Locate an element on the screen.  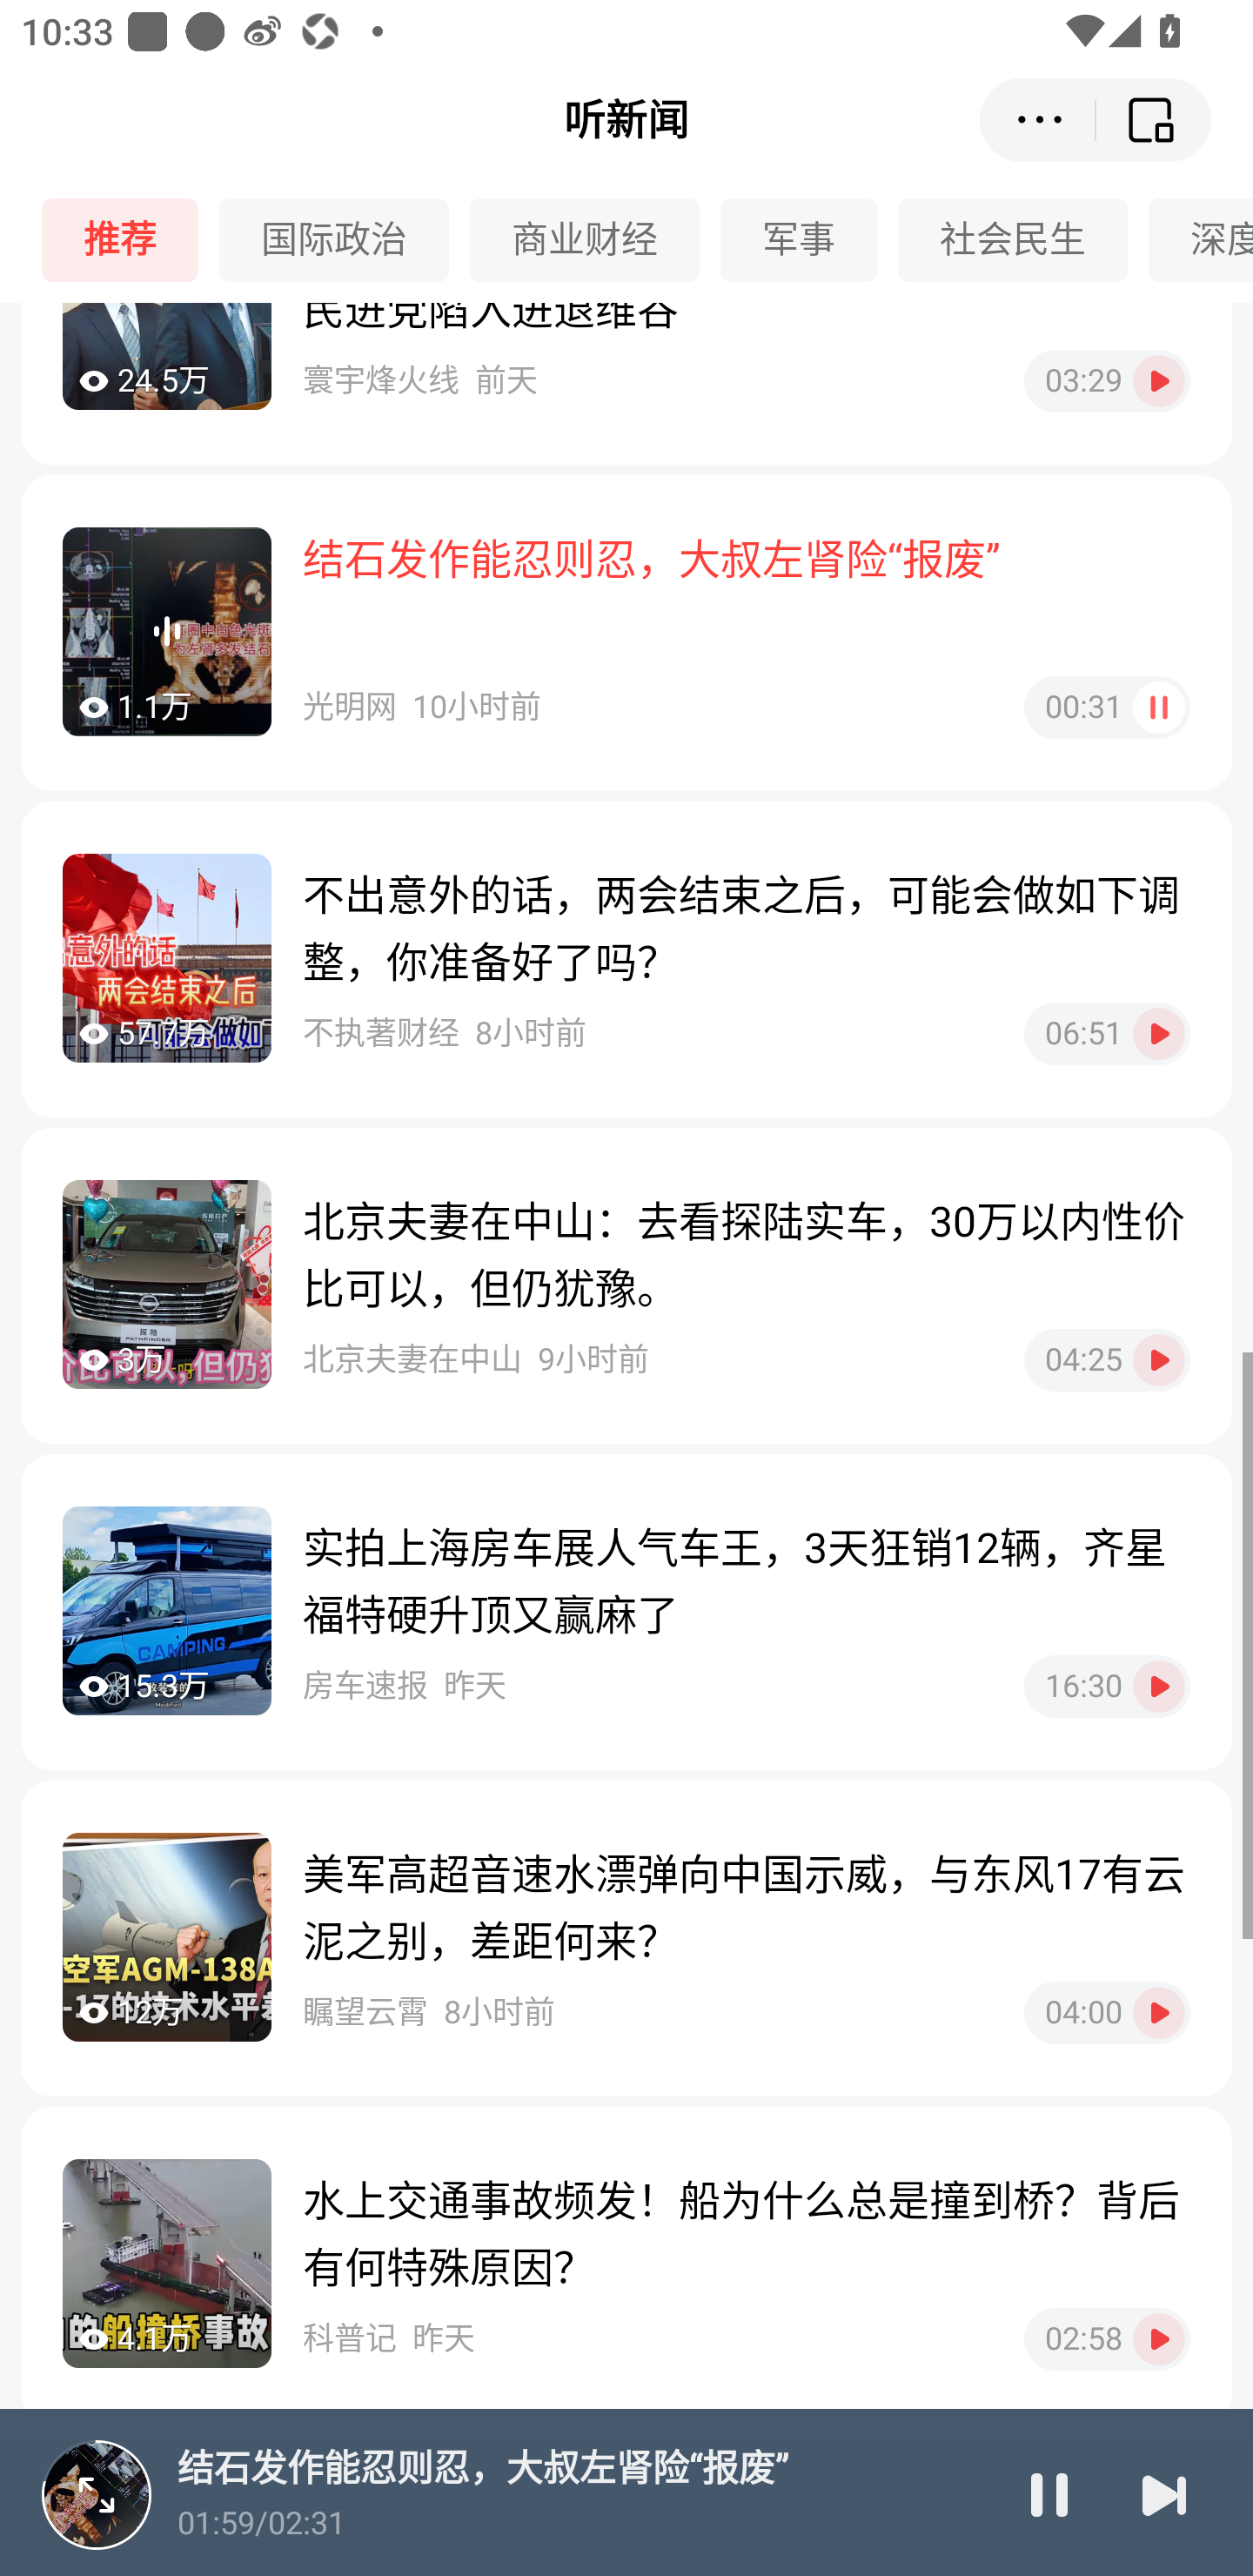
商业财经 is located at coordinates (595, 240).